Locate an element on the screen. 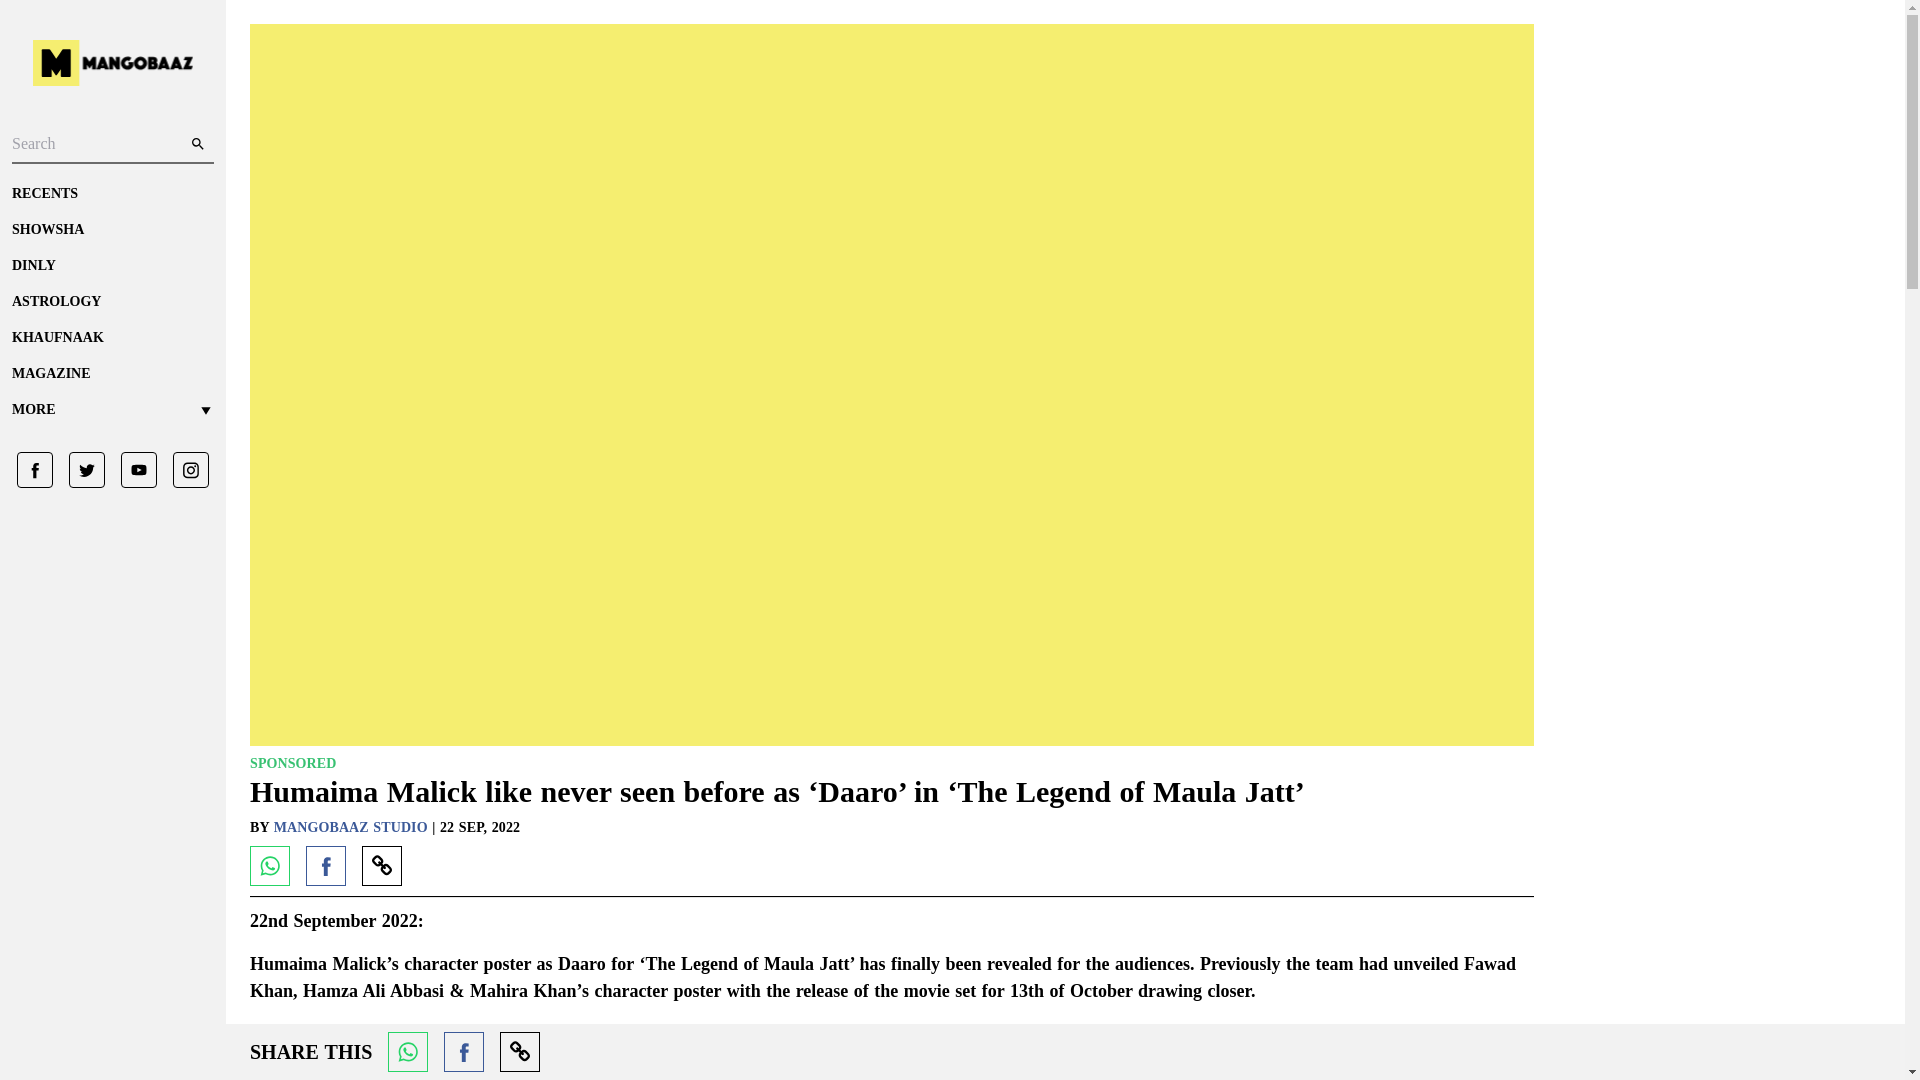 The height and width of the screenshot is (1080, 1920). ASTROLOGY is located at coordinates (112, 302).